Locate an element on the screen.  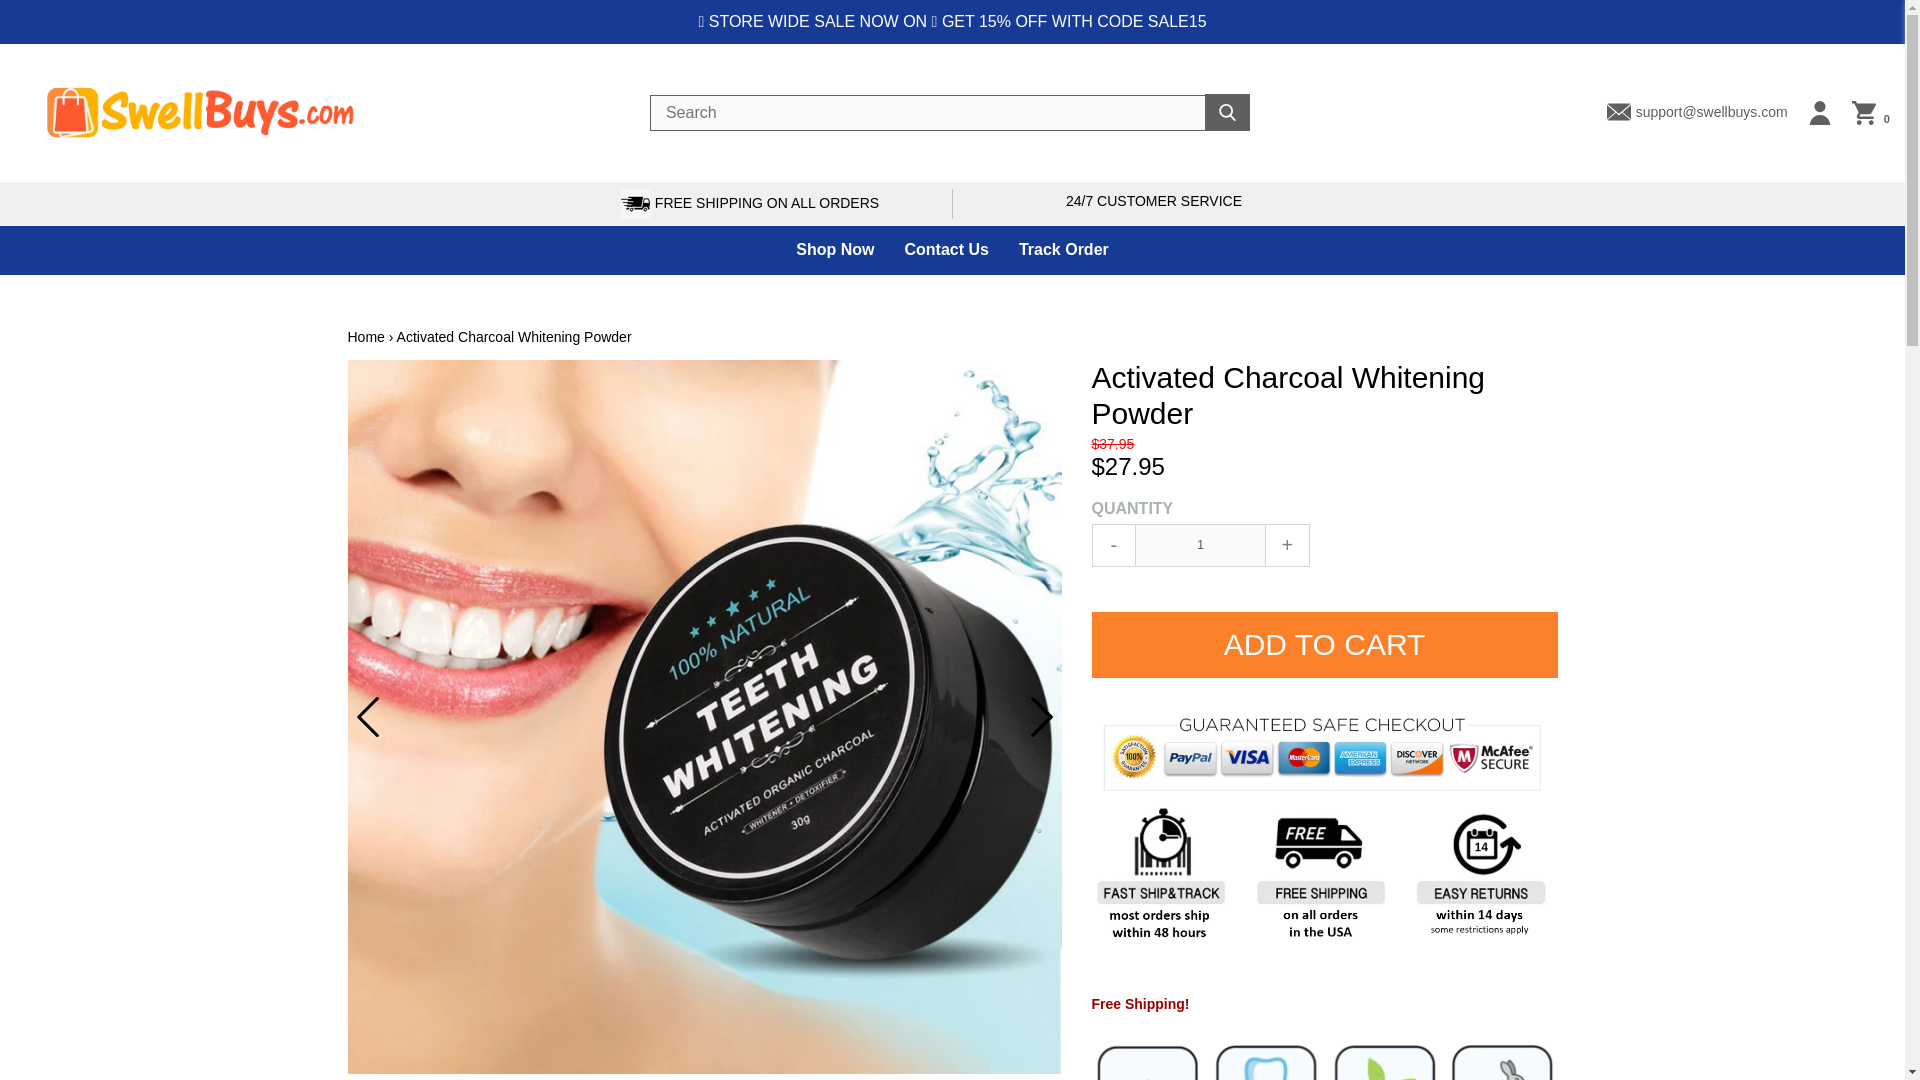
Shop Now is located at coordinates (834, 250).